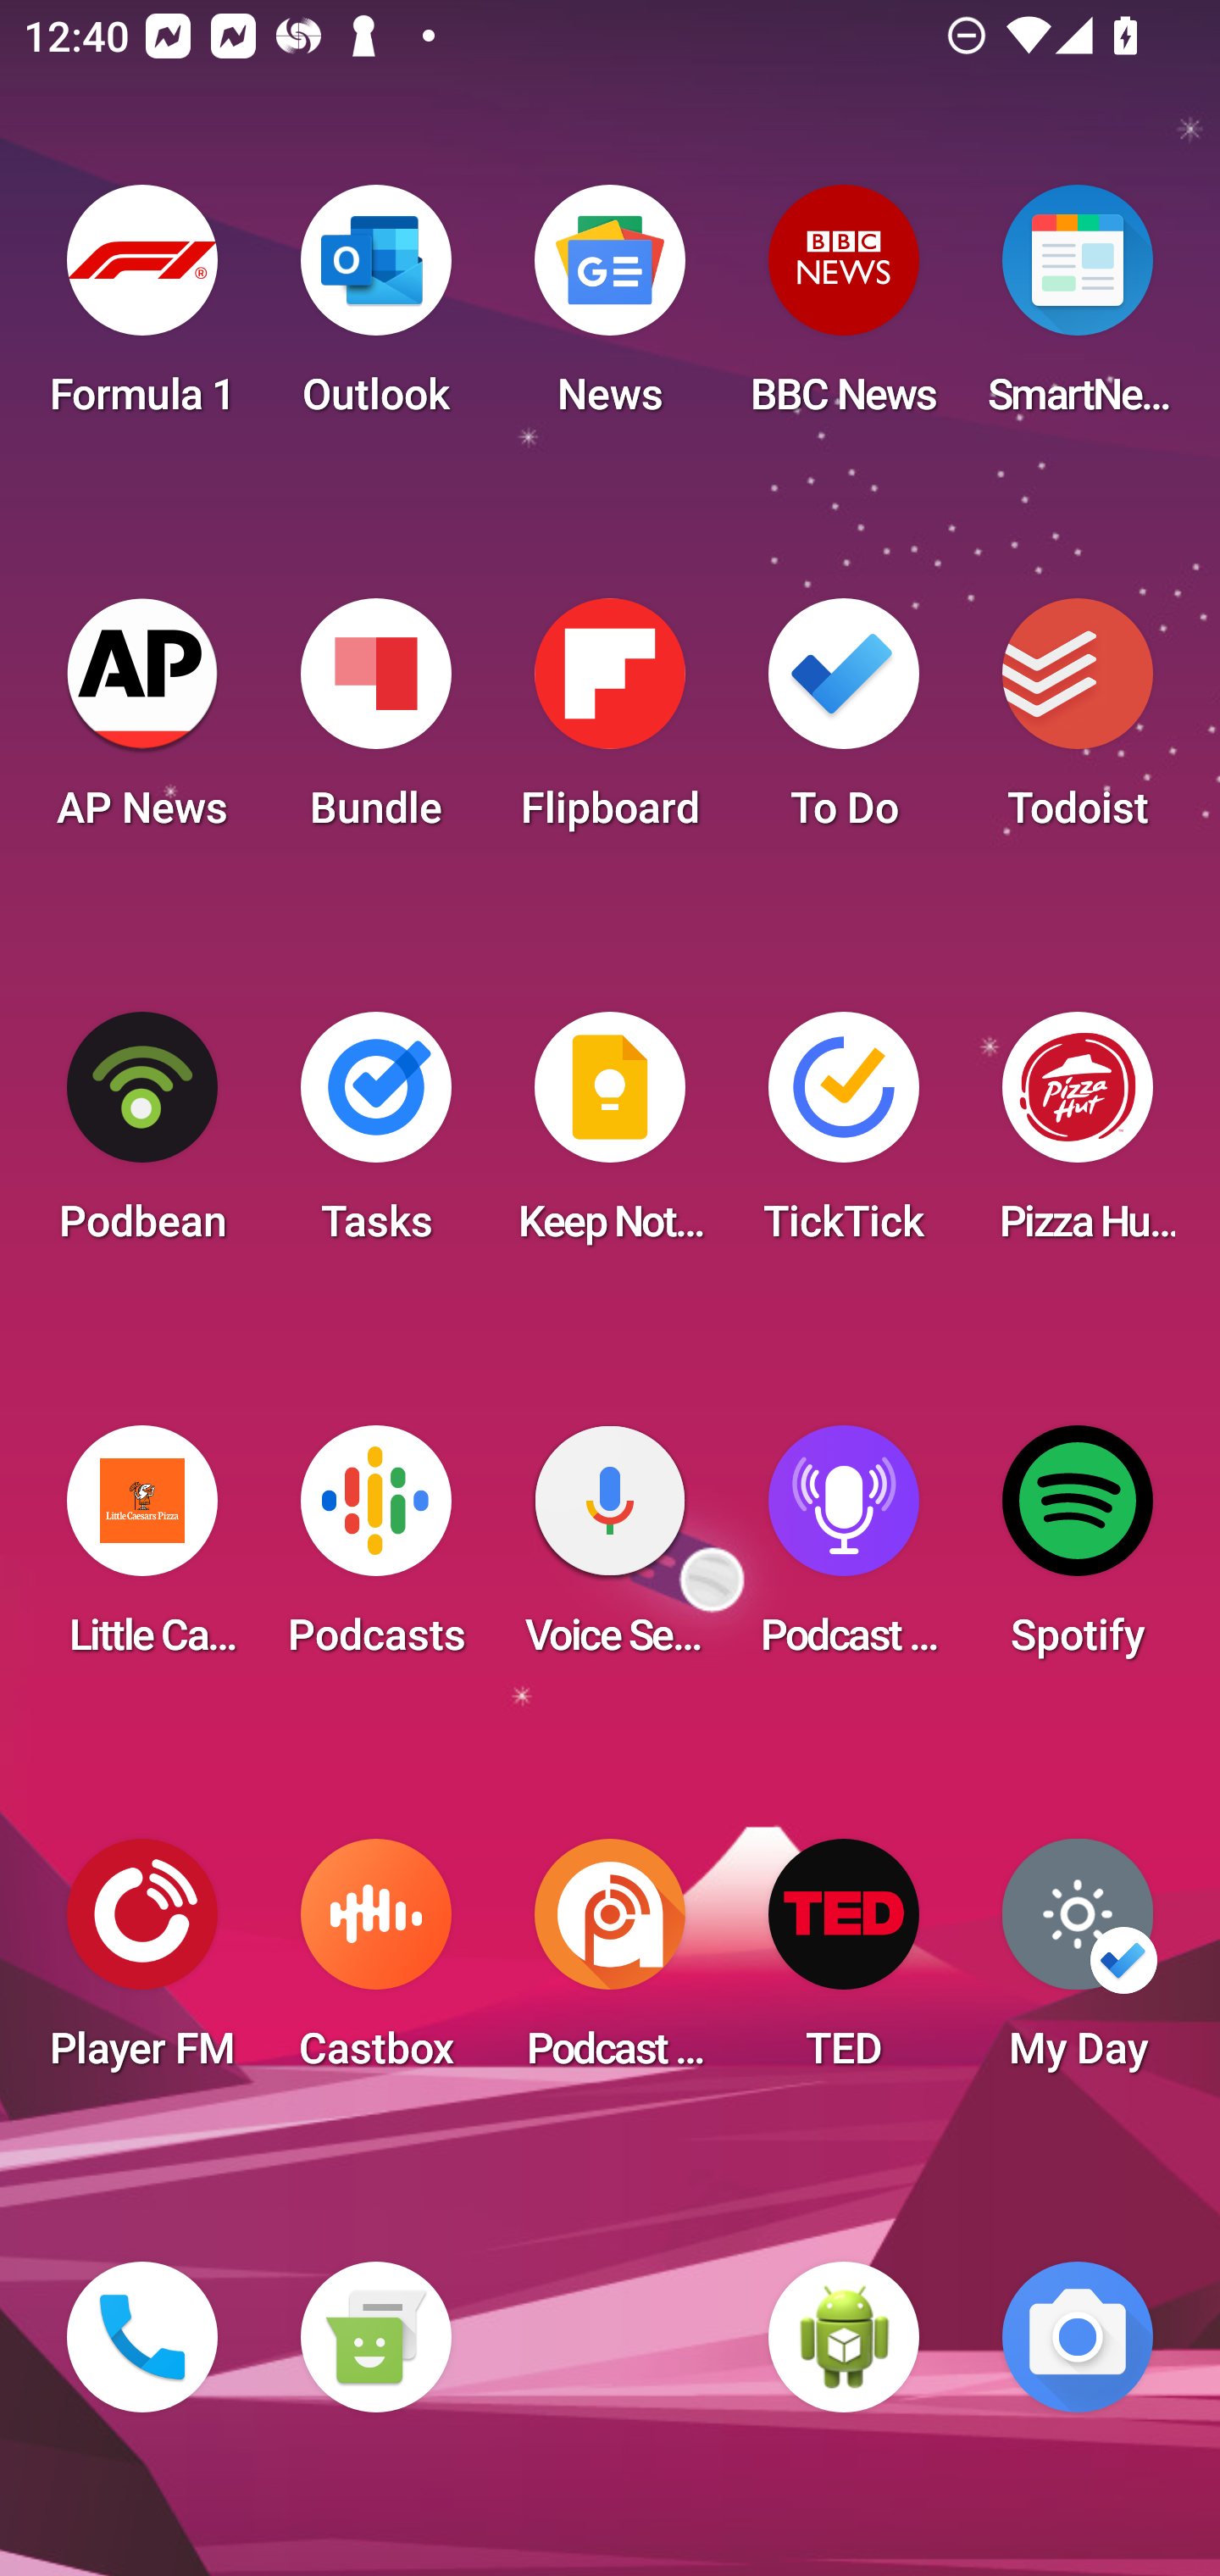  Describe the element at coordinates (610, 1964) in the screenshot. I see `Podcast Addict` at that location.